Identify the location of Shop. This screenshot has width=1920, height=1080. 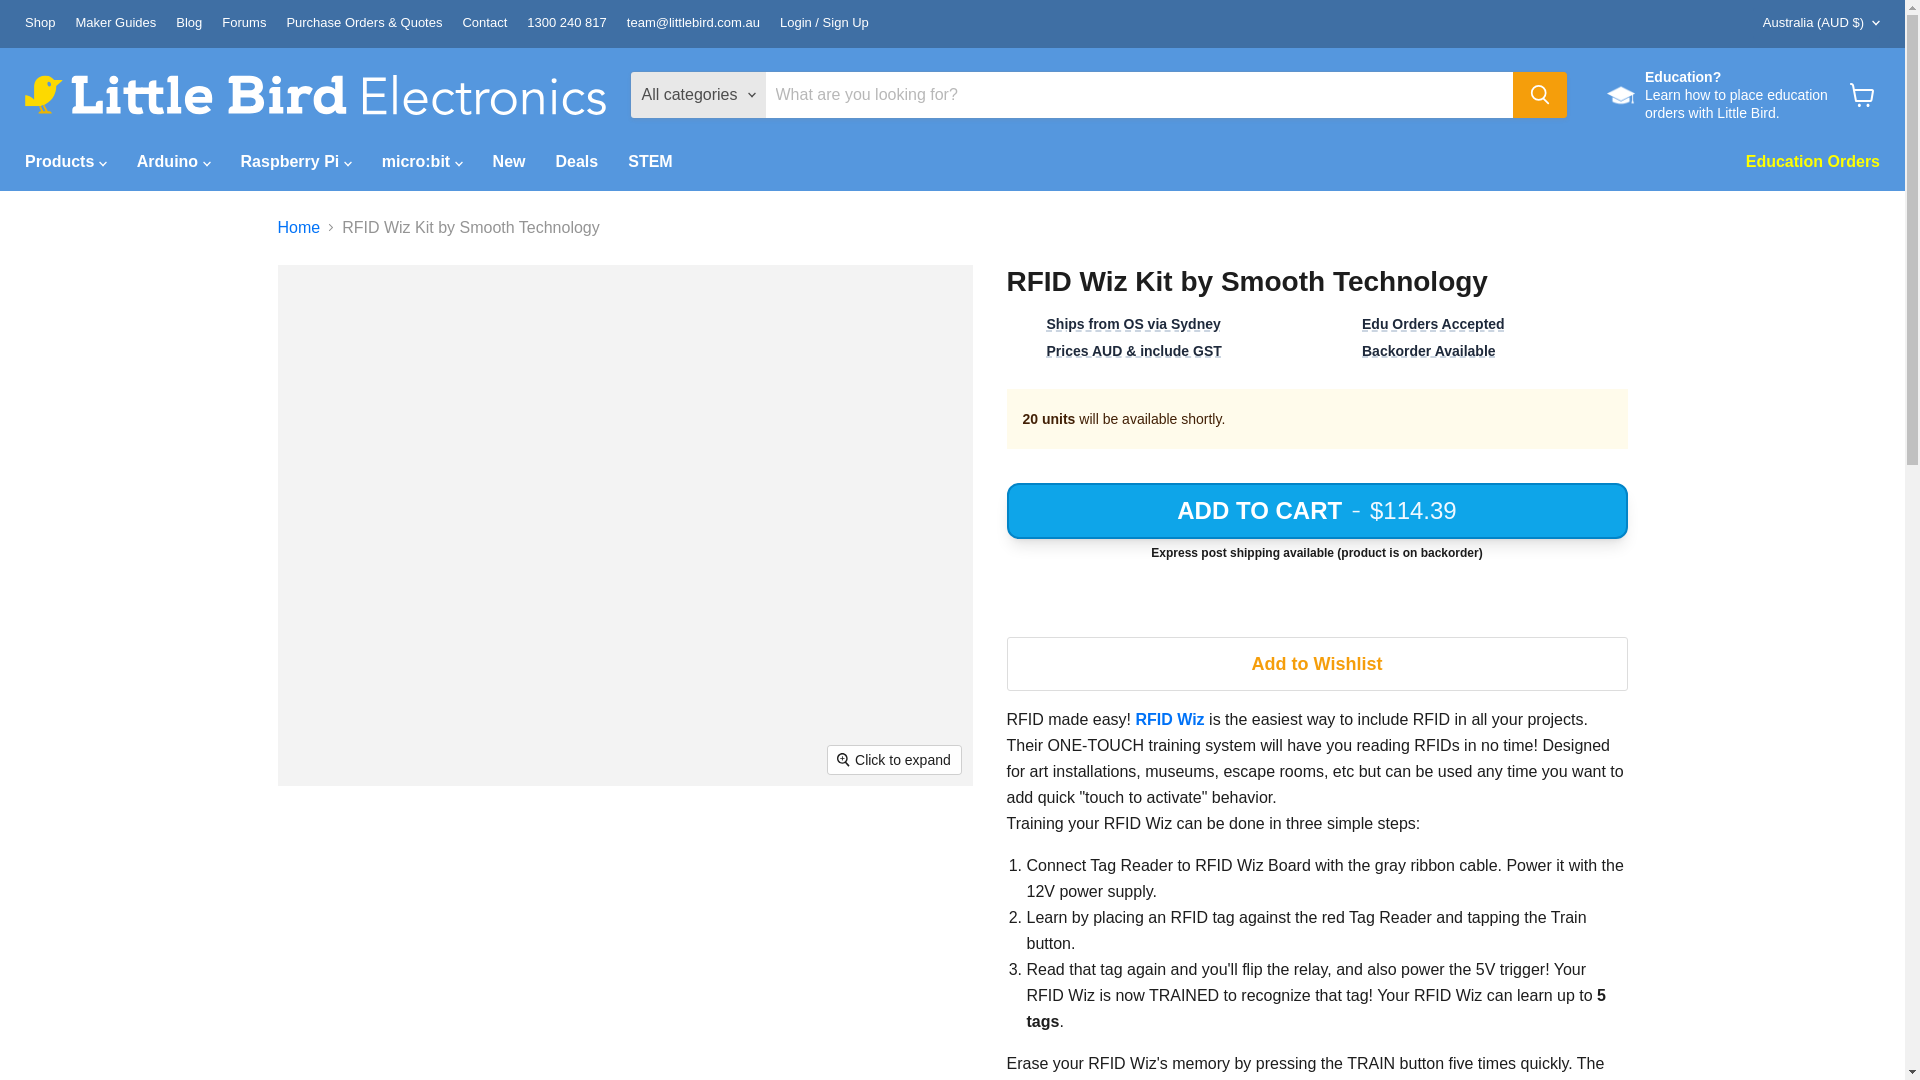
(40, 24).